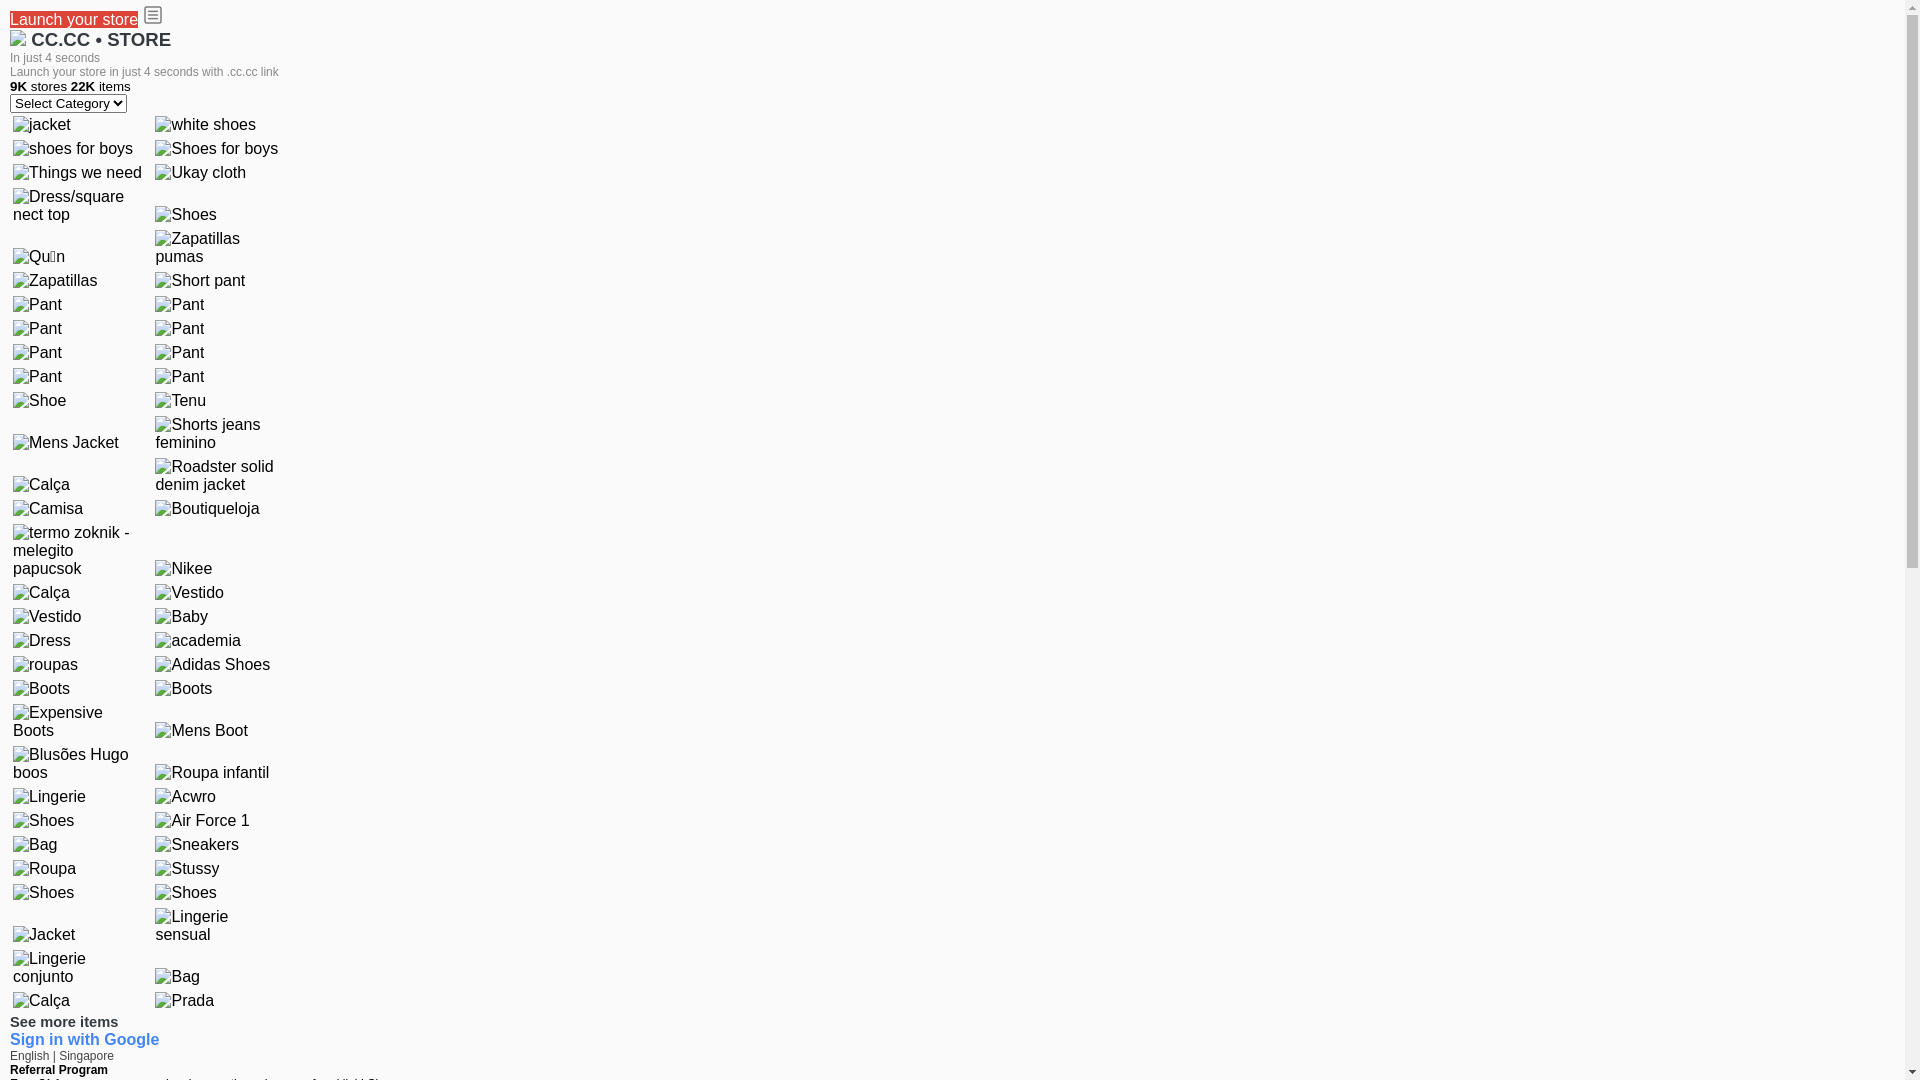 This screenshot has width=1920, height=1080. Describe the element at coordinates (44, 869) in the screenshot. I see `Roupa` at that location.